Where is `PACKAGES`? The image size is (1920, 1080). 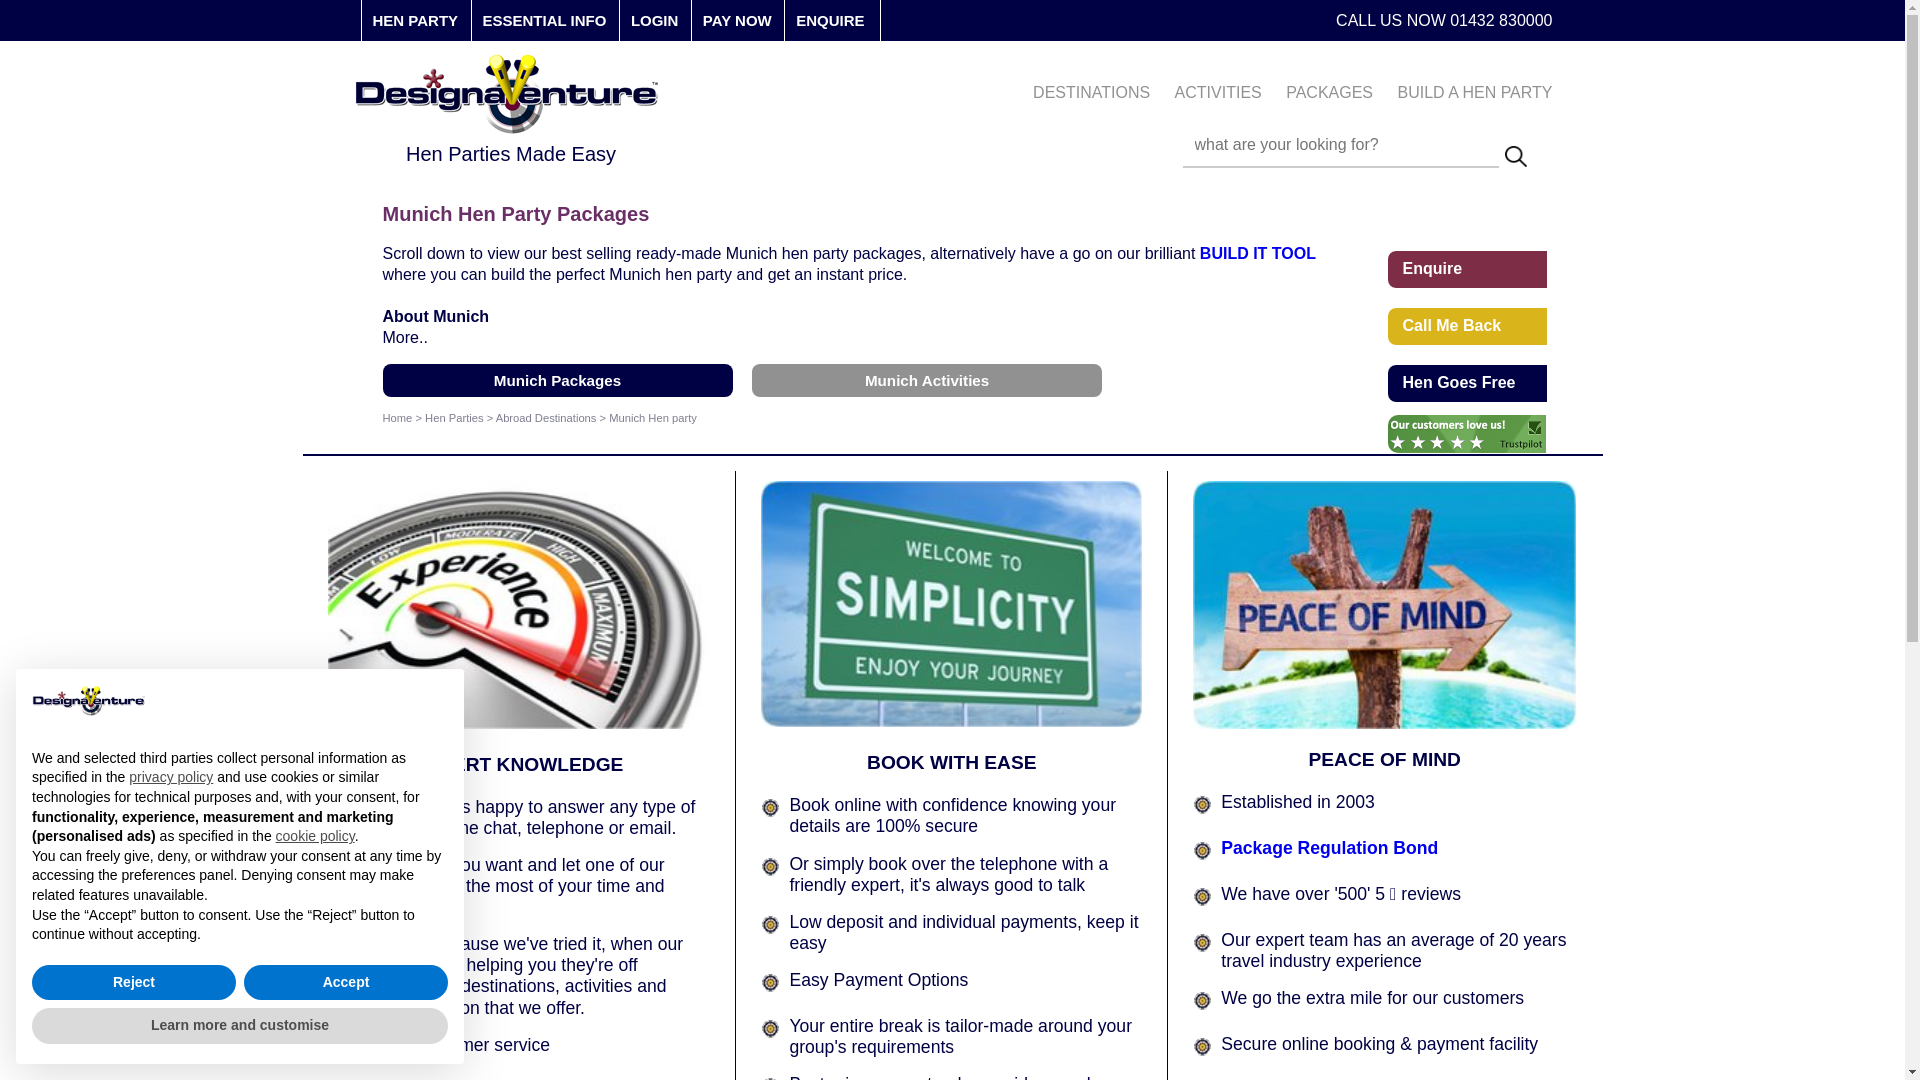
PACKAGES is located at coordinates (1329, 92).